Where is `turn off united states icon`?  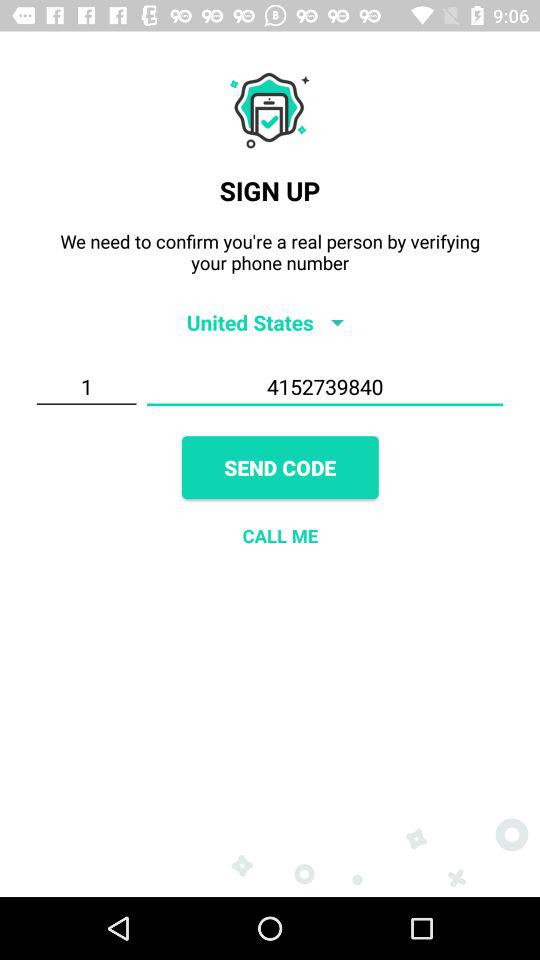
turn off united states icon is located at coordinates (270, 322).